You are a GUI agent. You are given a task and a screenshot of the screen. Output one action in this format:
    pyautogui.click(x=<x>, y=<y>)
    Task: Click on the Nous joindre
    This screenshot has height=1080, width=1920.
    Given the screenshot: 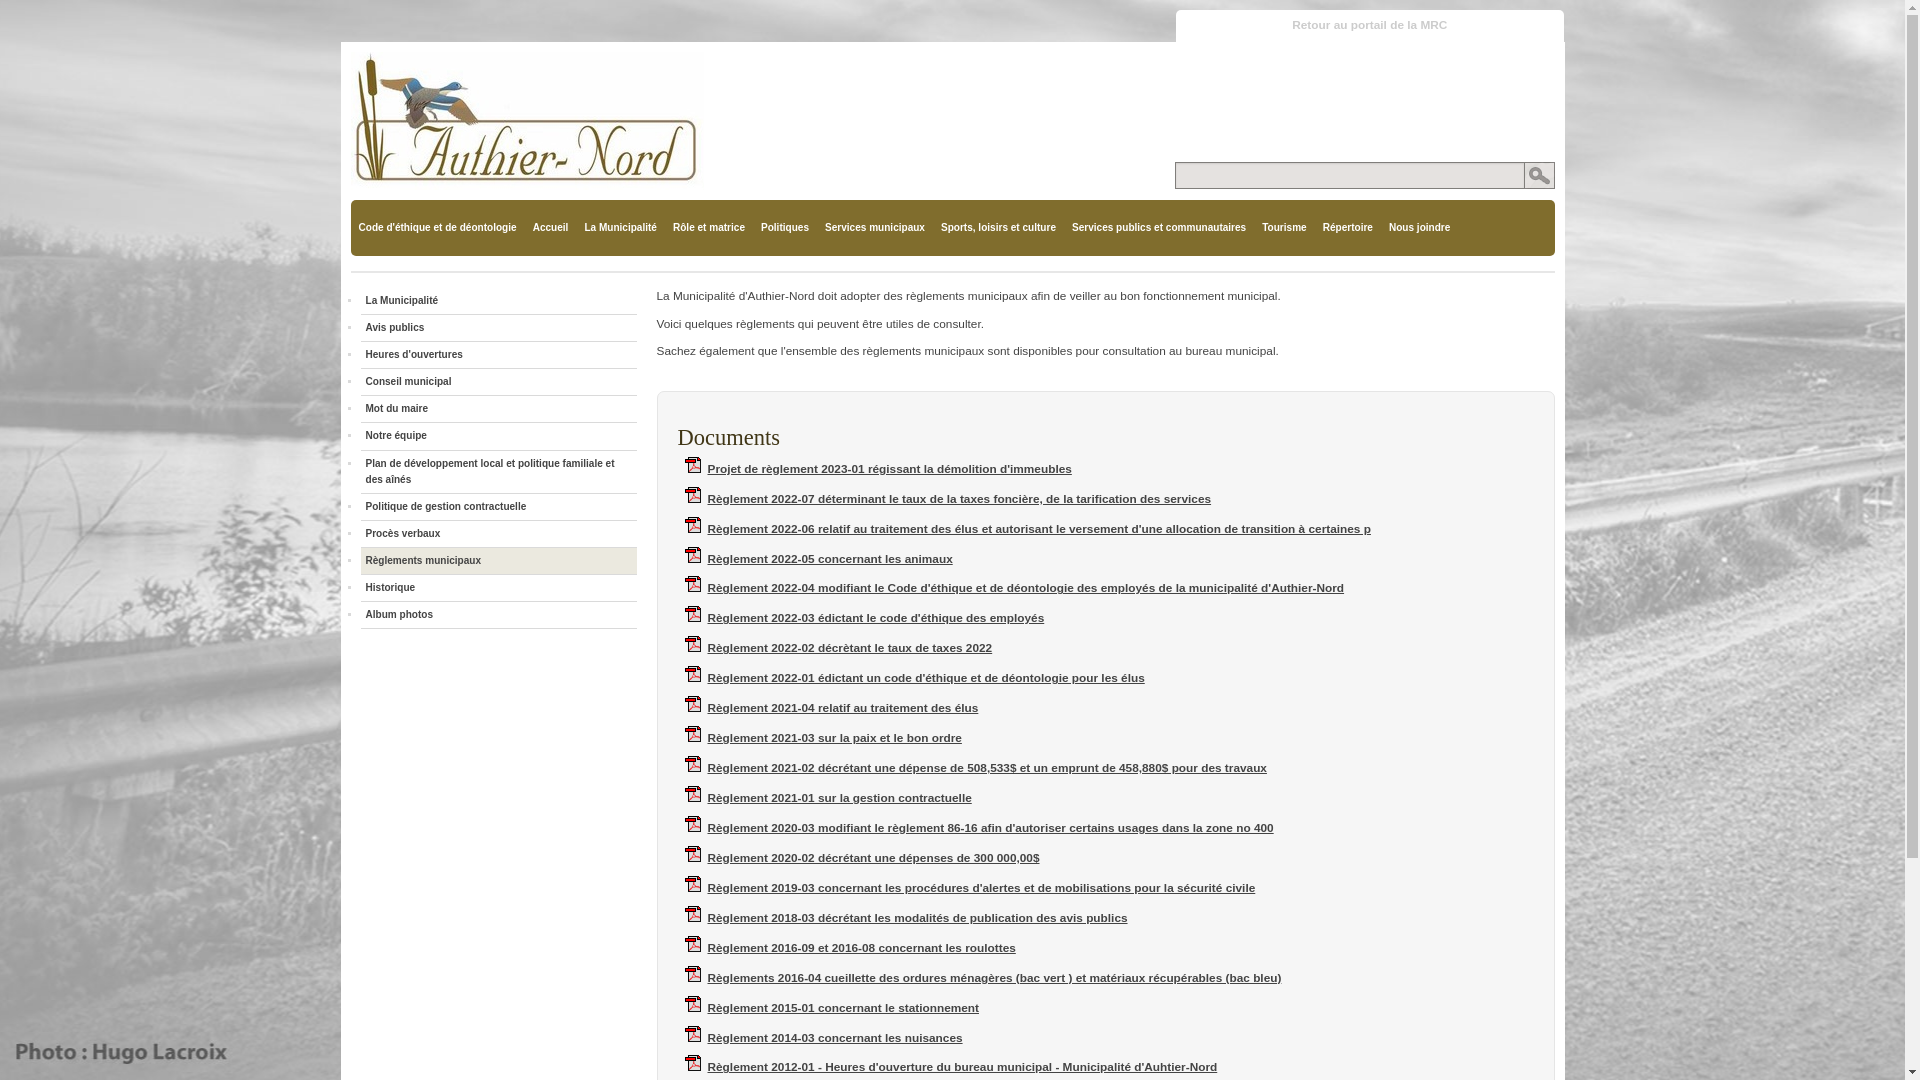 What is the action you would take?
    pyautogui.click(x=1420, y=228)
    